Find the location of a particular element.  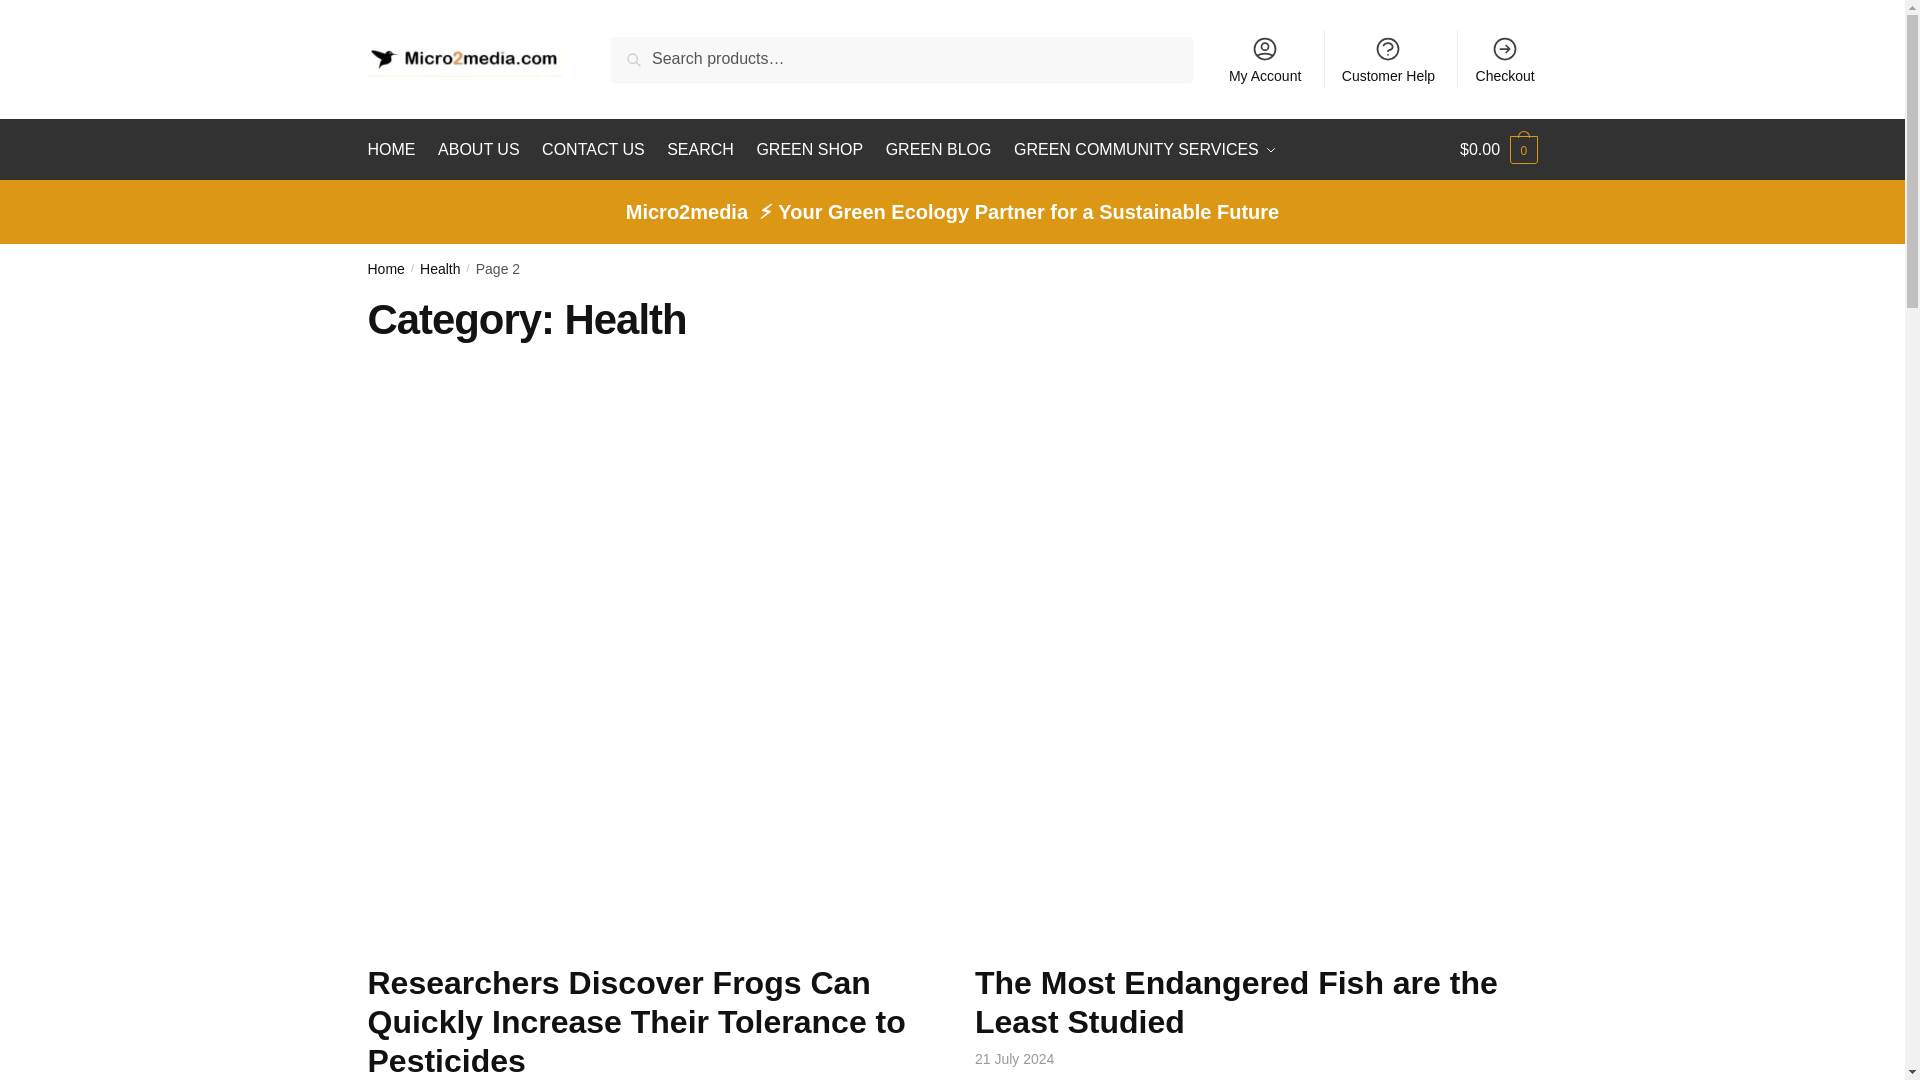

View your shopping cart is located at coordinates (1498, 150).